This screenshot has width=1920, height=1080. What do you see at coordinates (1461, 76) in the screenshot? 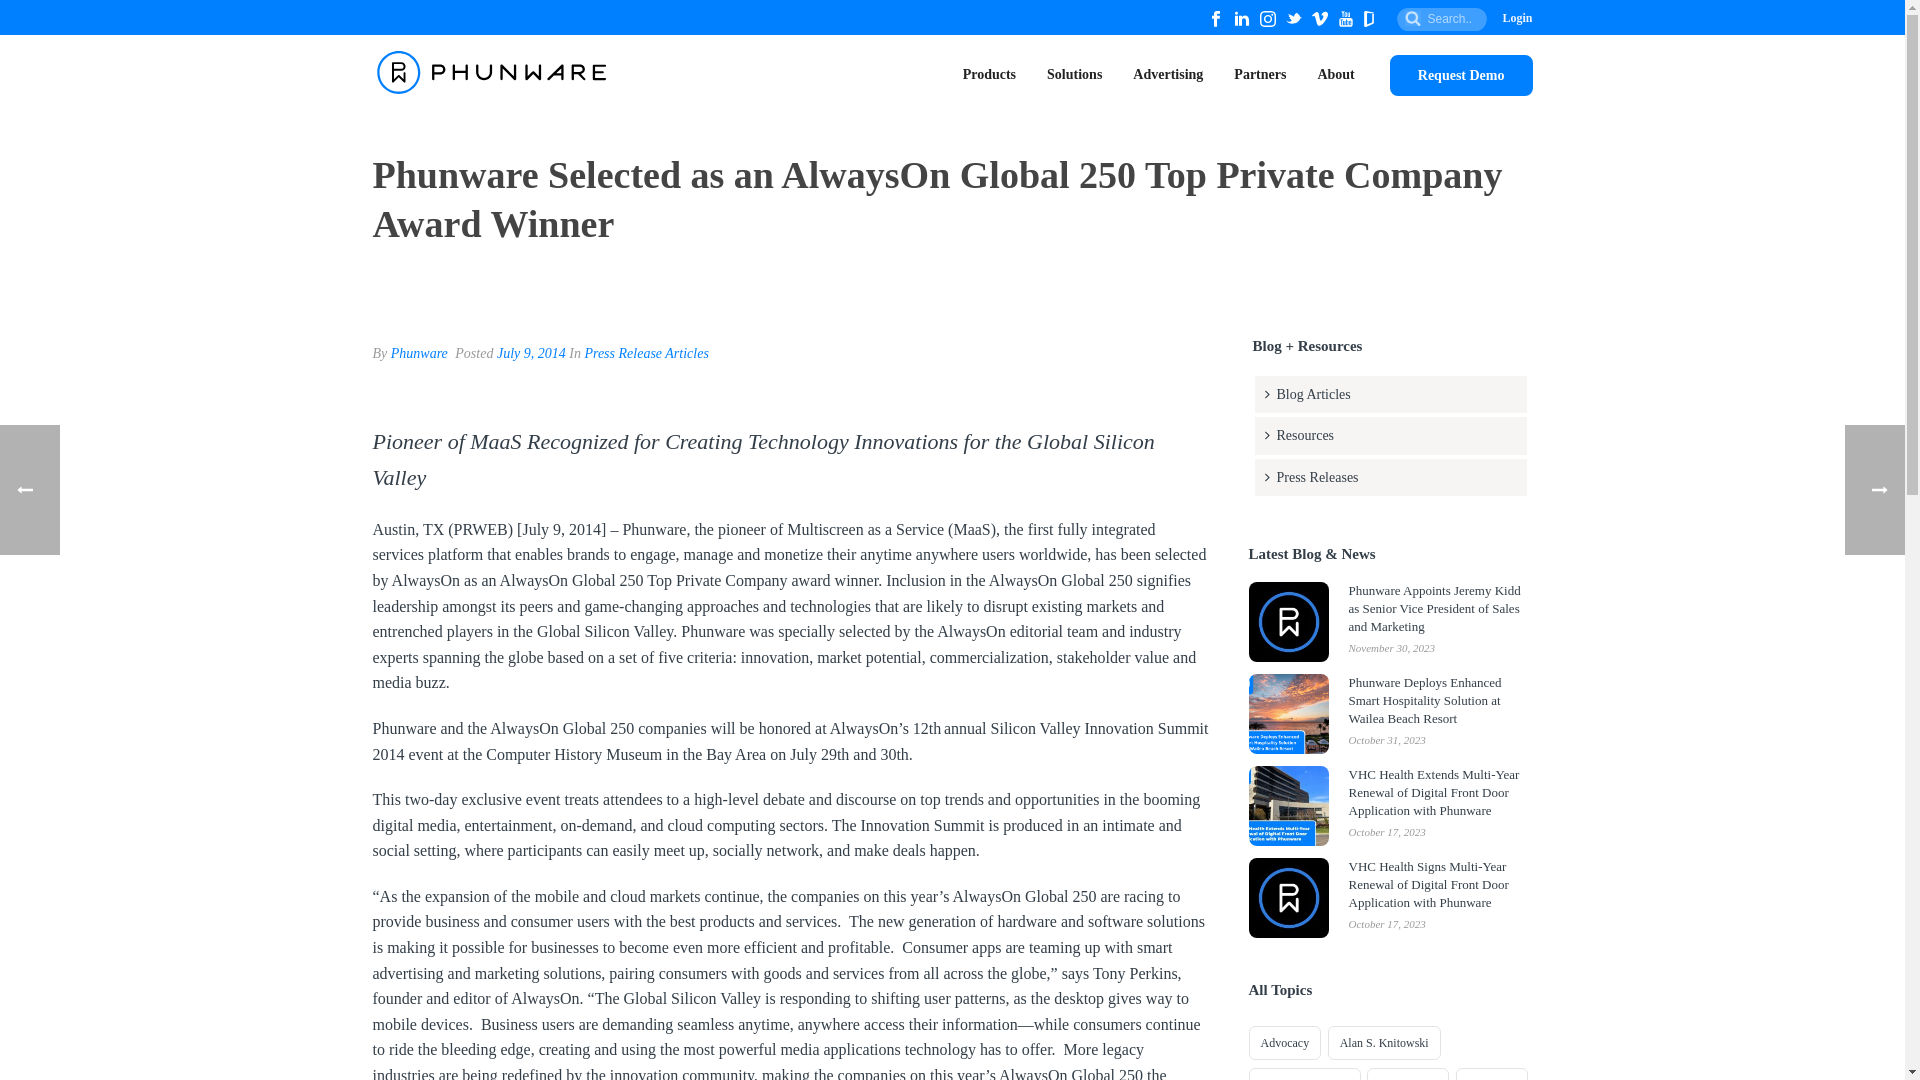
I see `Request Demo` at bounding box center [1461, 76].